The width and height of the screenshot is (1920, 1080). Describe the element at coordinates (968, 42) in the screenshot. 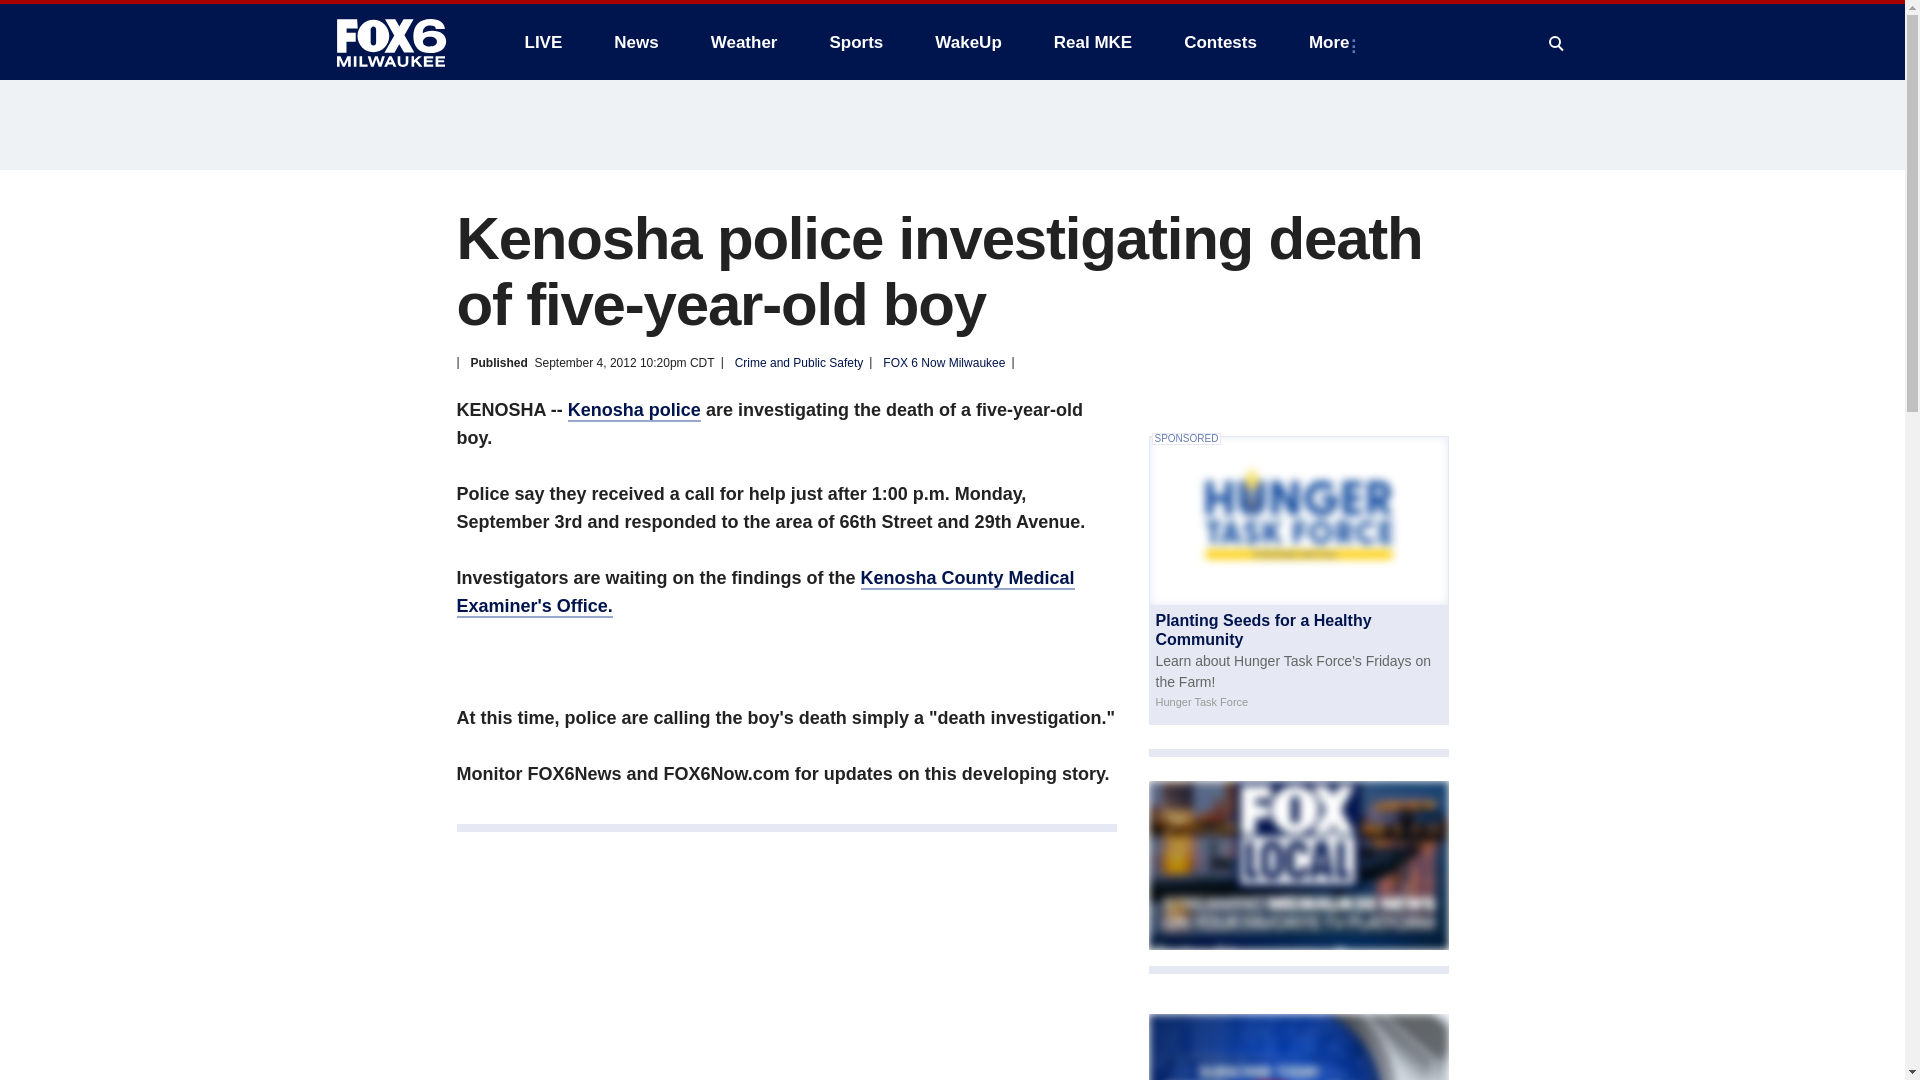

I see `WakeUp` at that location.